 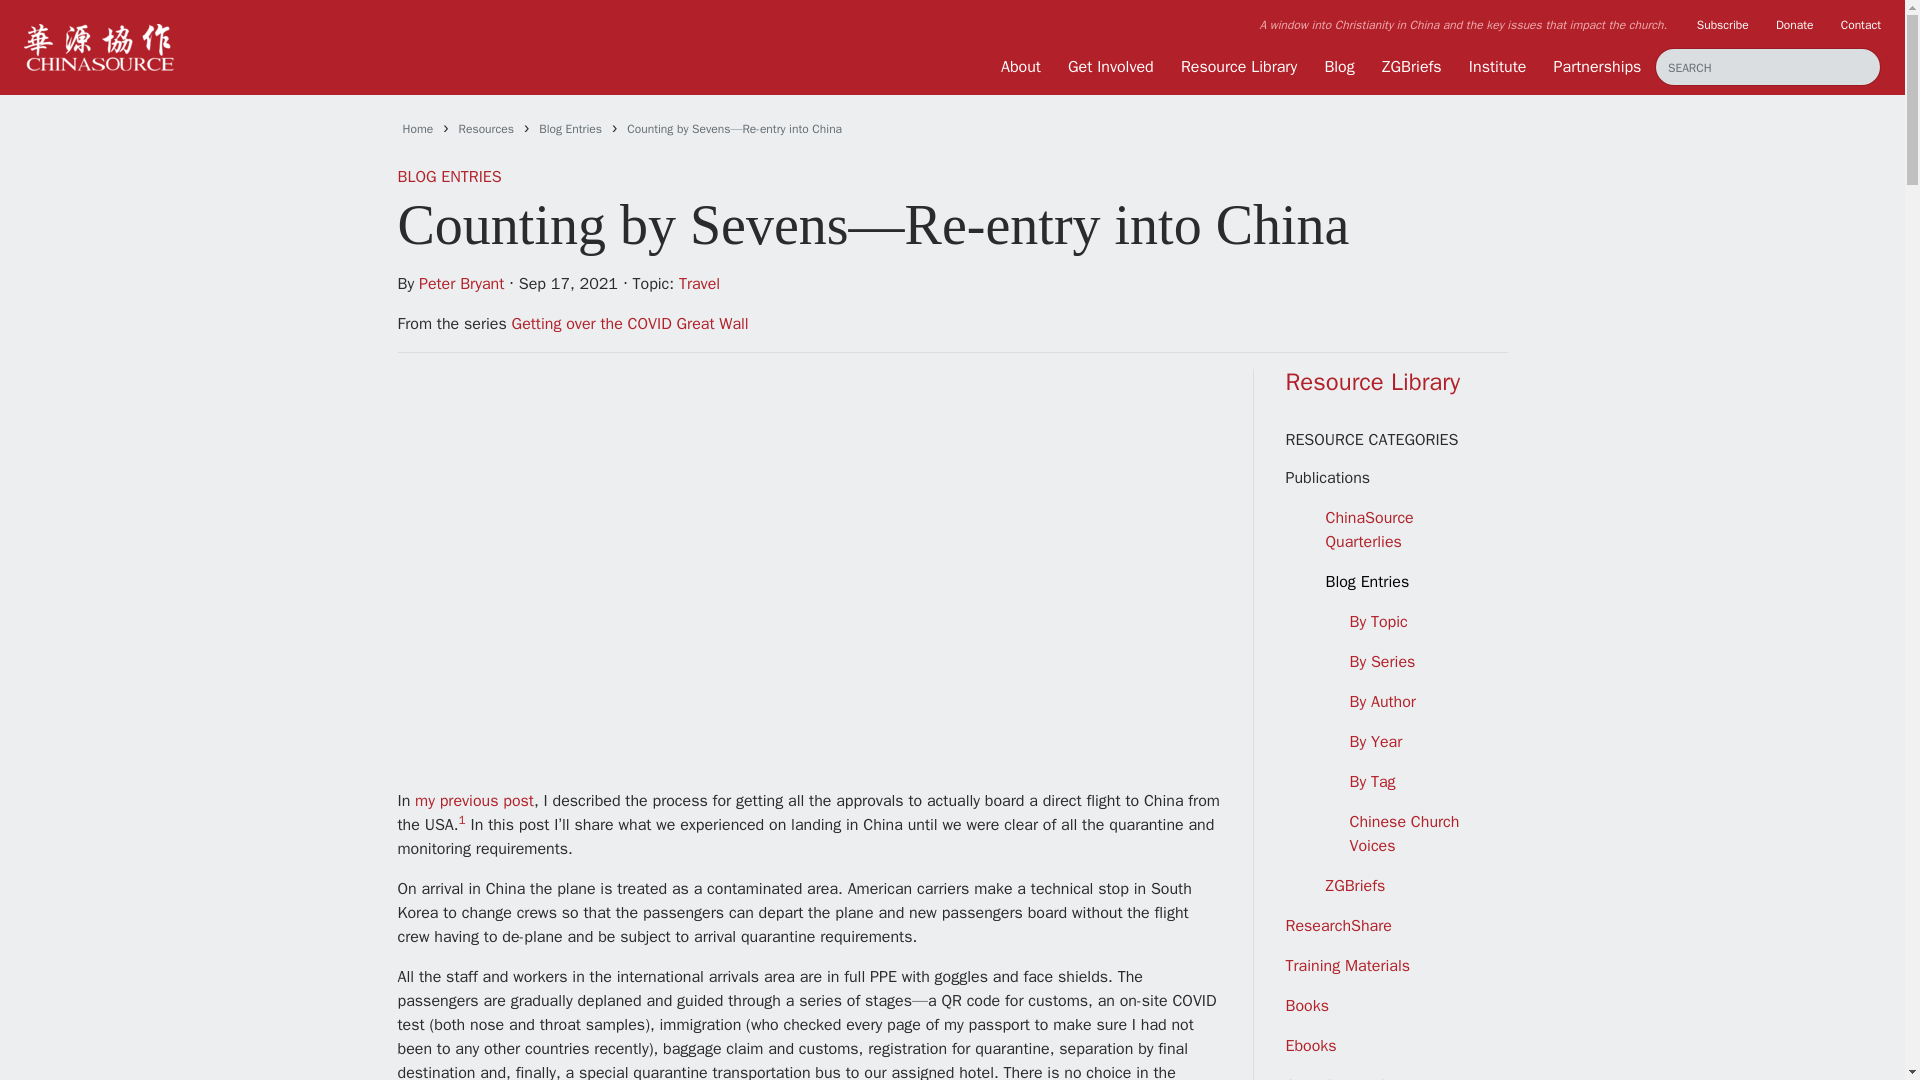 What do you see at coordinates (449, 176) in the screenshot?
I see `BLOG ENTRIES` at bounding box center [449, 176].